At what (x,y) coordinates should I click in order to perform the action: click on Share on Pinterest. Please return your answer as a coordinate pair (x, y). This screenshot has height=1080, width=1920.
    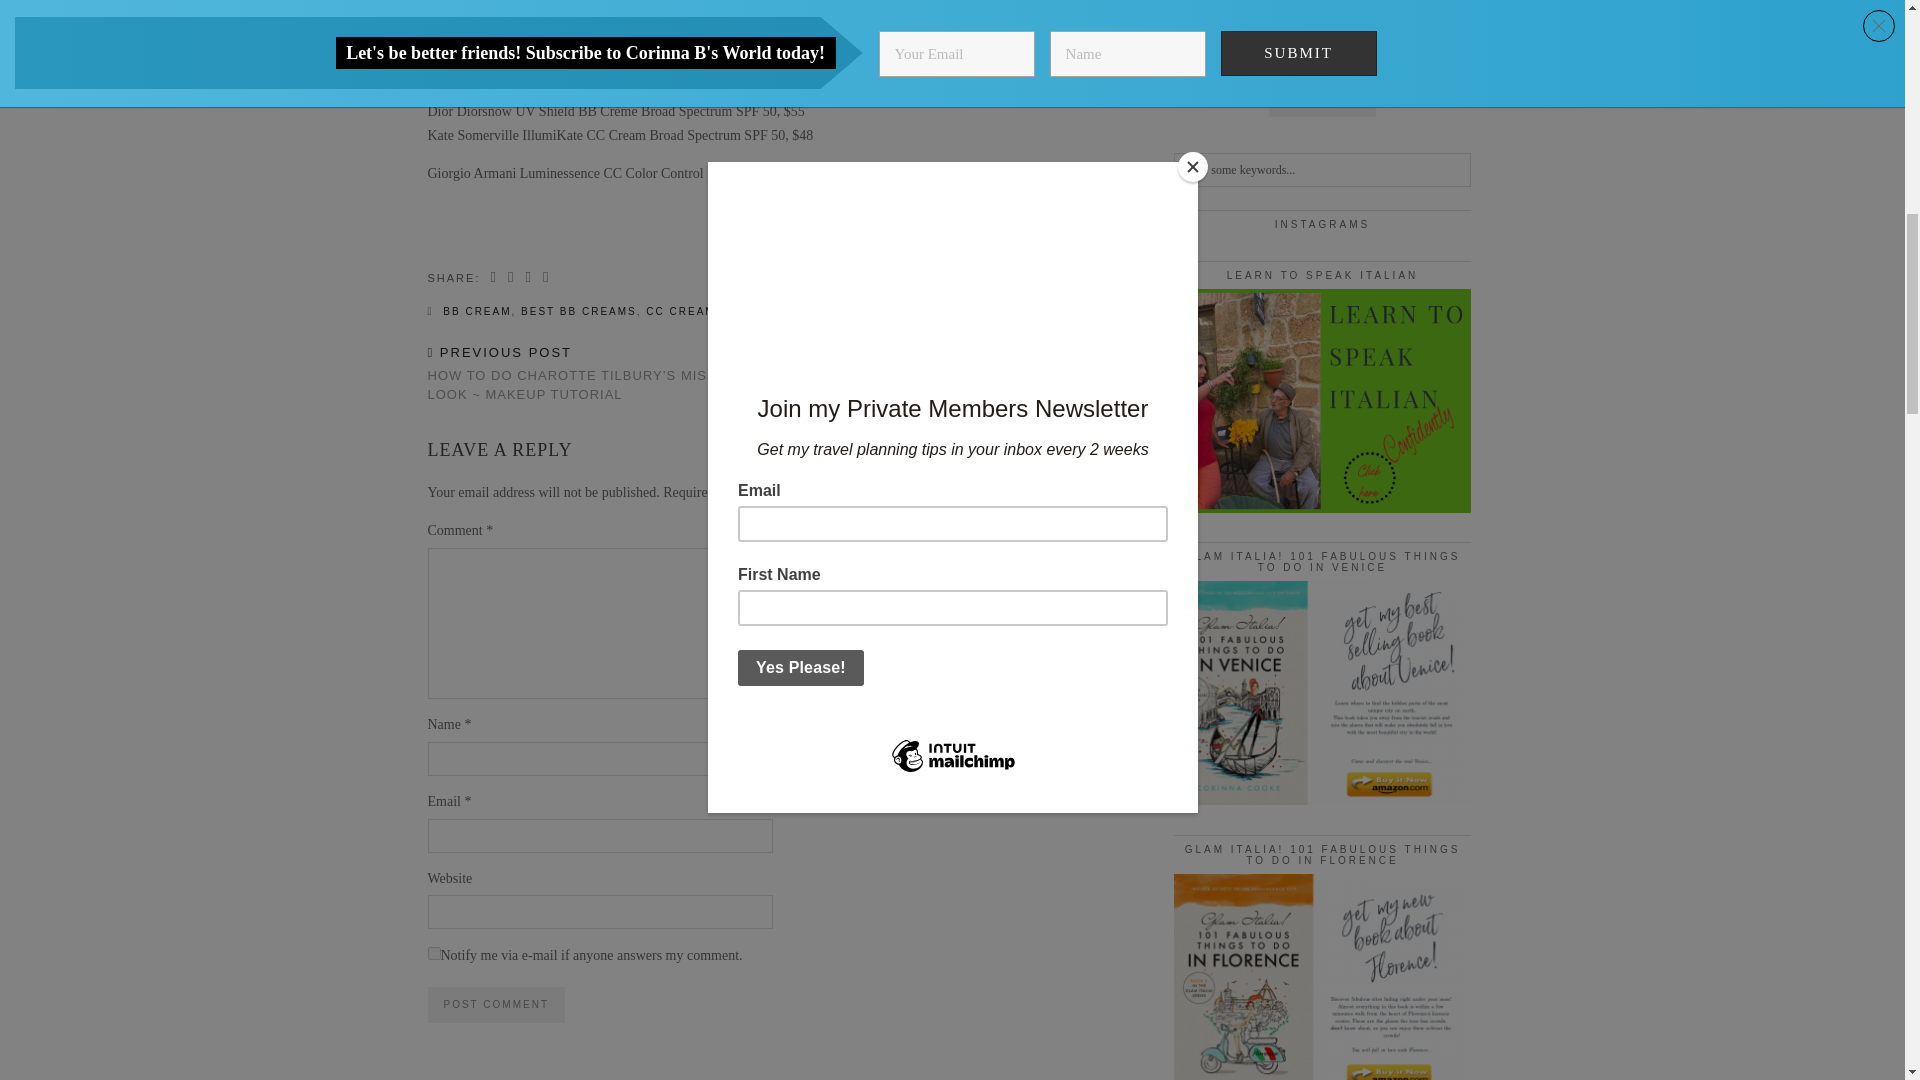
    Looking at the image, I should click on (528, 278).